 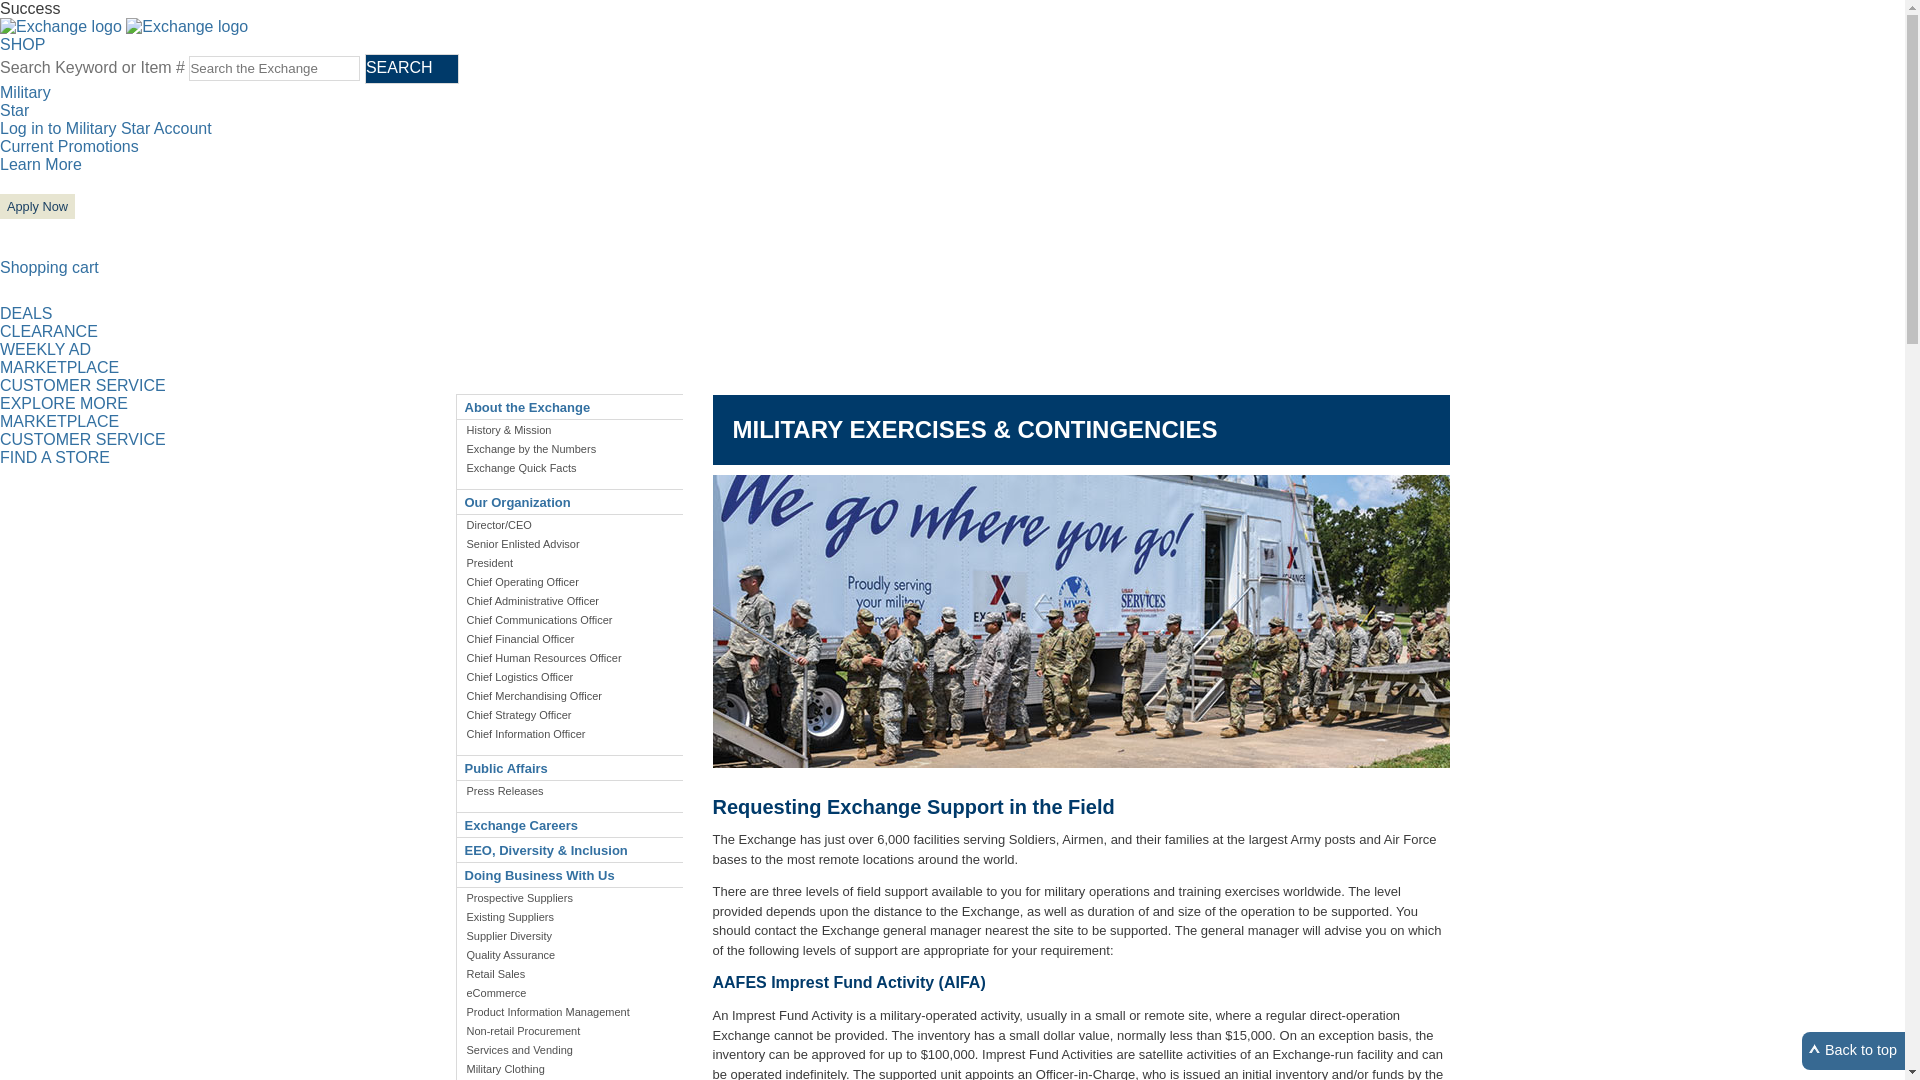 What do you see at coordinates (22, 44) in the screenshot?
I see `SHOP` at bounding box center [22, 44].